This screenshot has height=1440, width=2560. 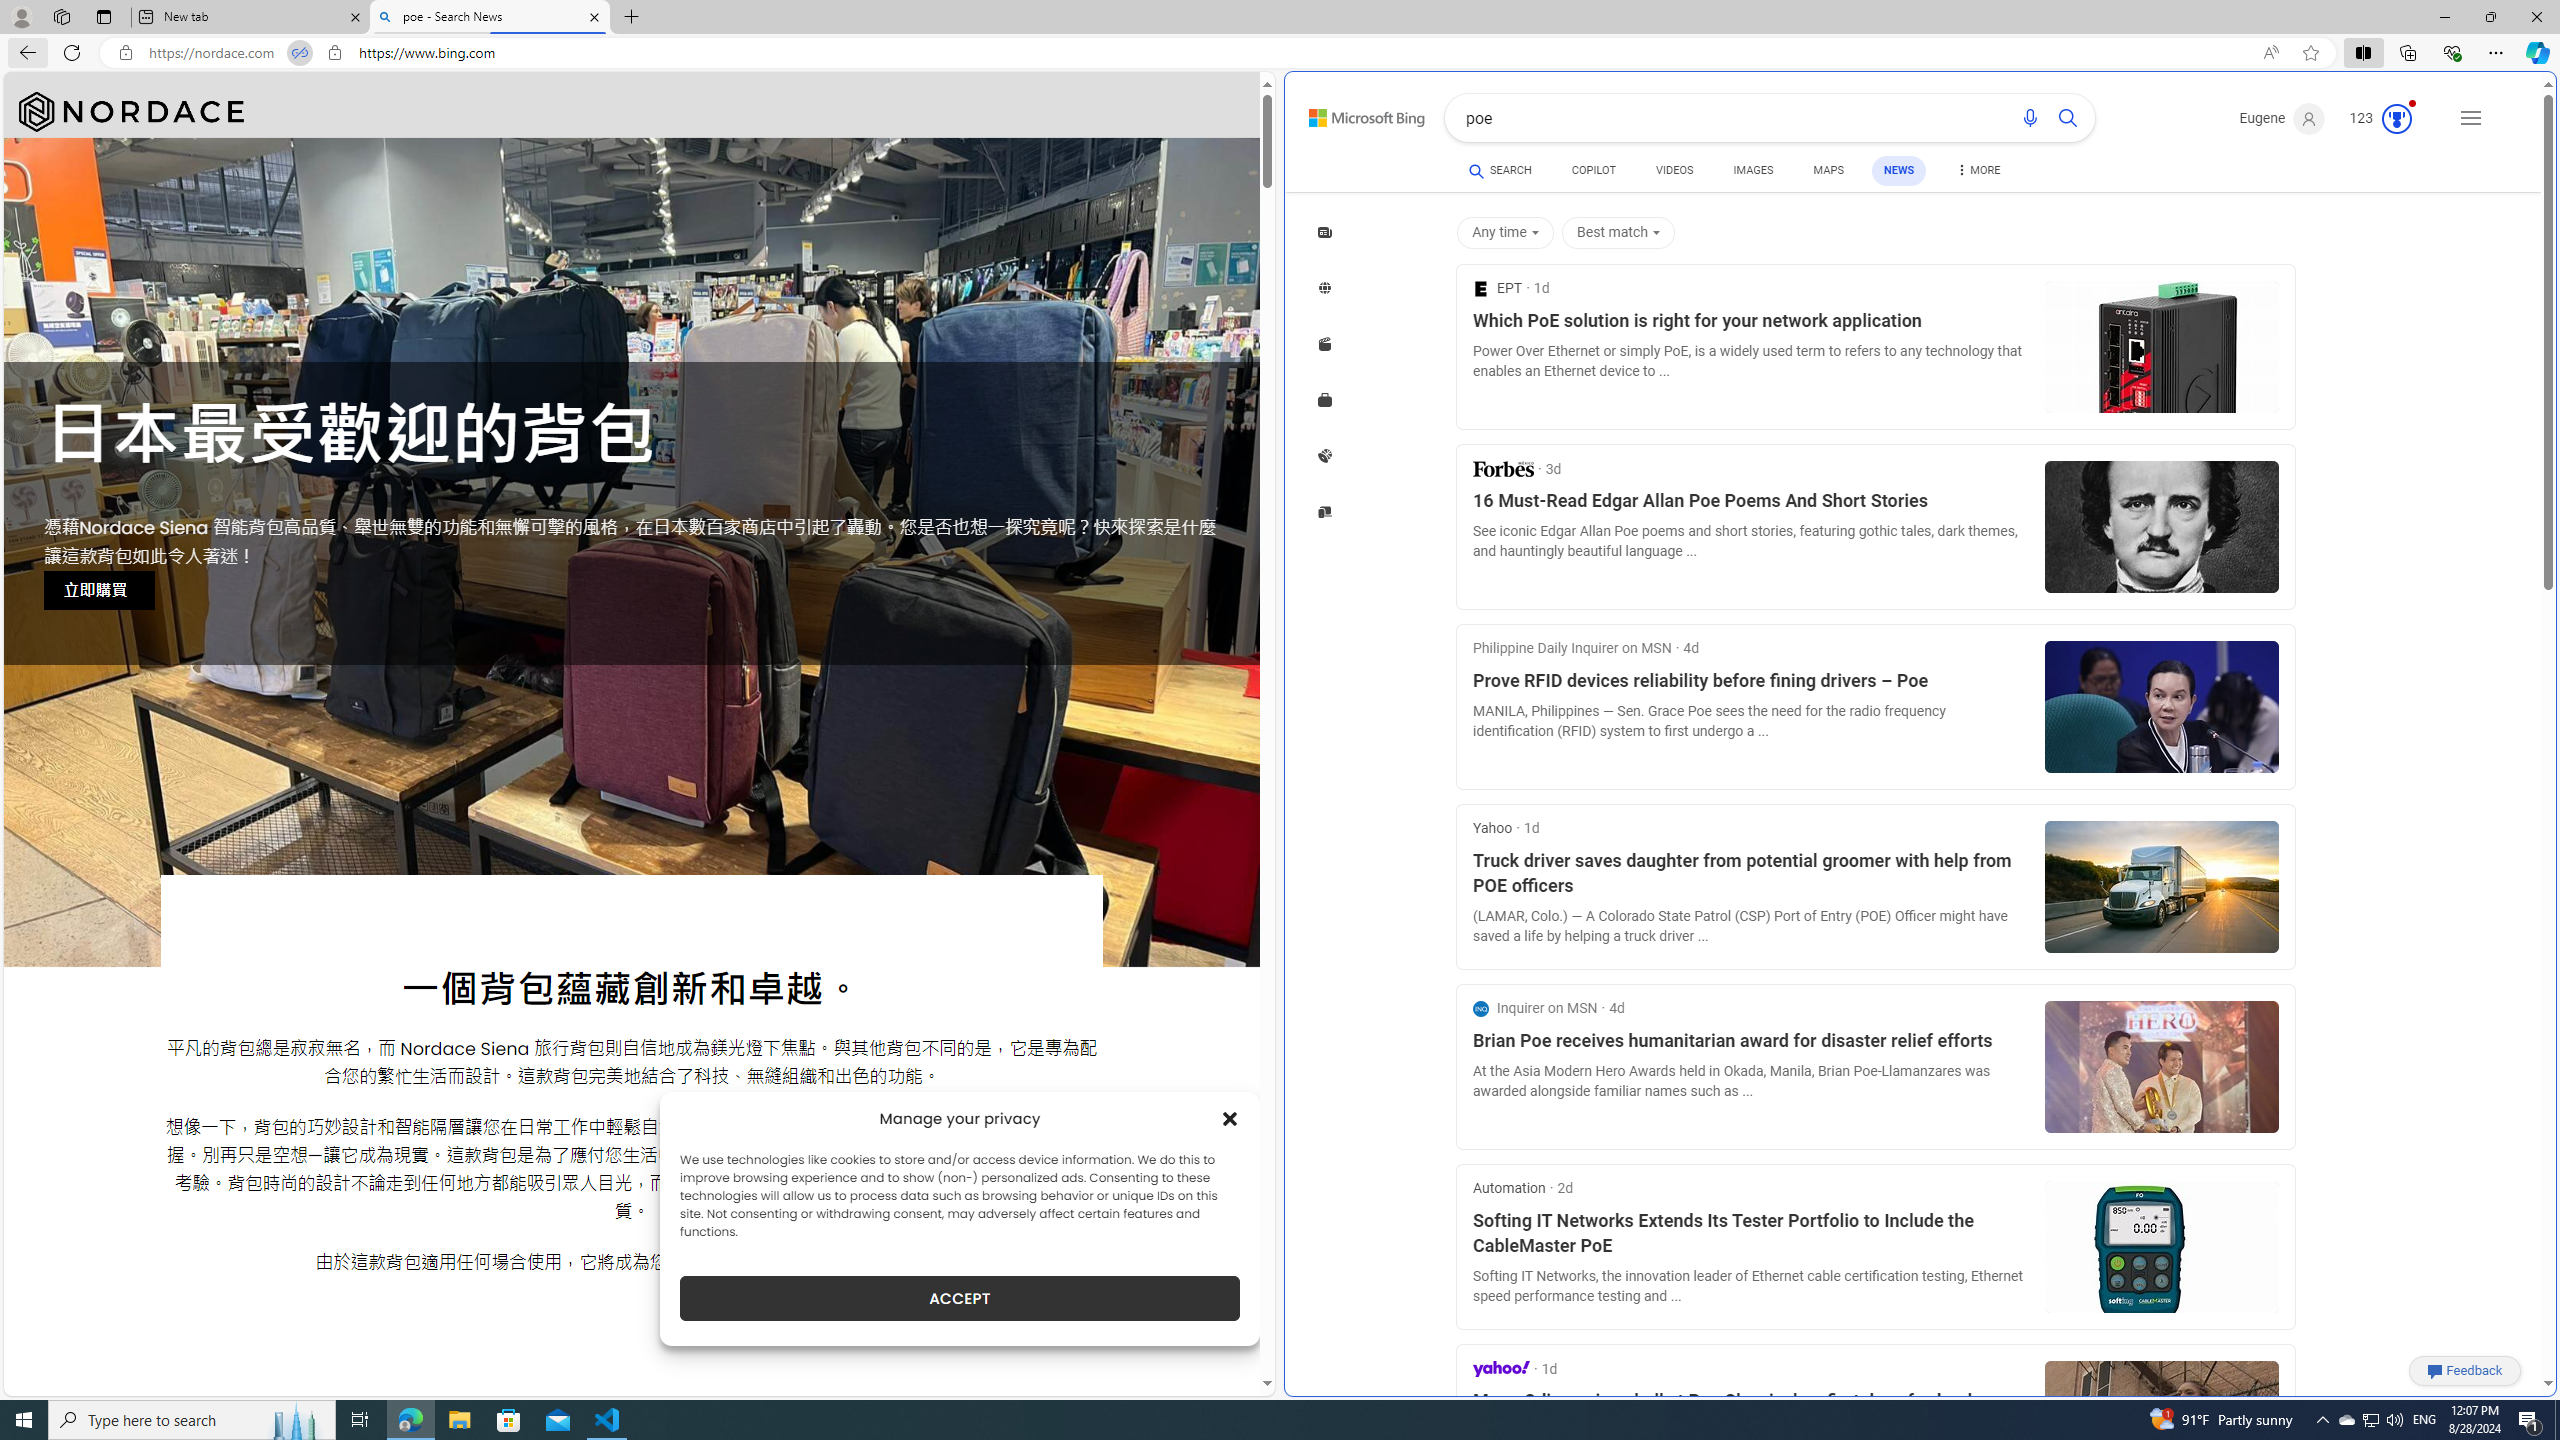 I want to click on poe - Search News, so click(x=488, y=17).